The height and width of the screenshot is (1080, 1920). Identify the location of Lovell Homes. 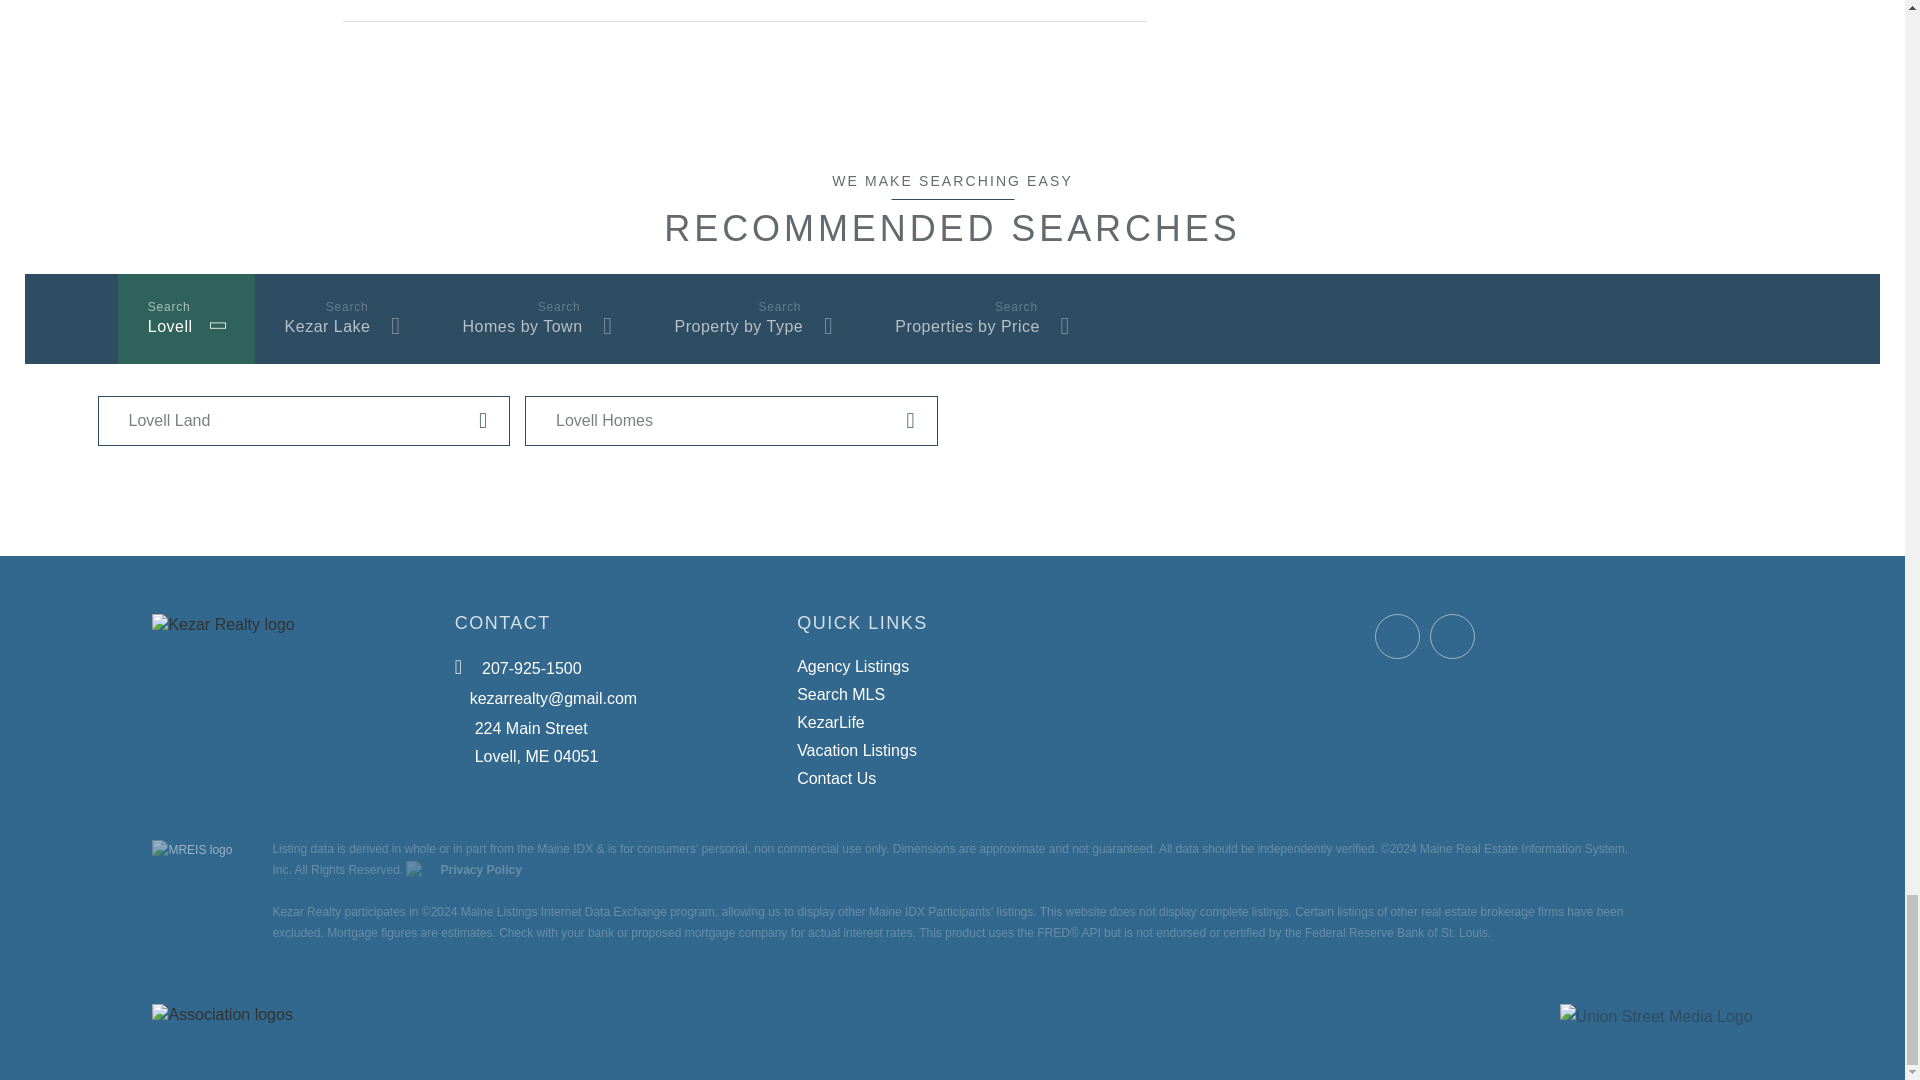
(731, 421).